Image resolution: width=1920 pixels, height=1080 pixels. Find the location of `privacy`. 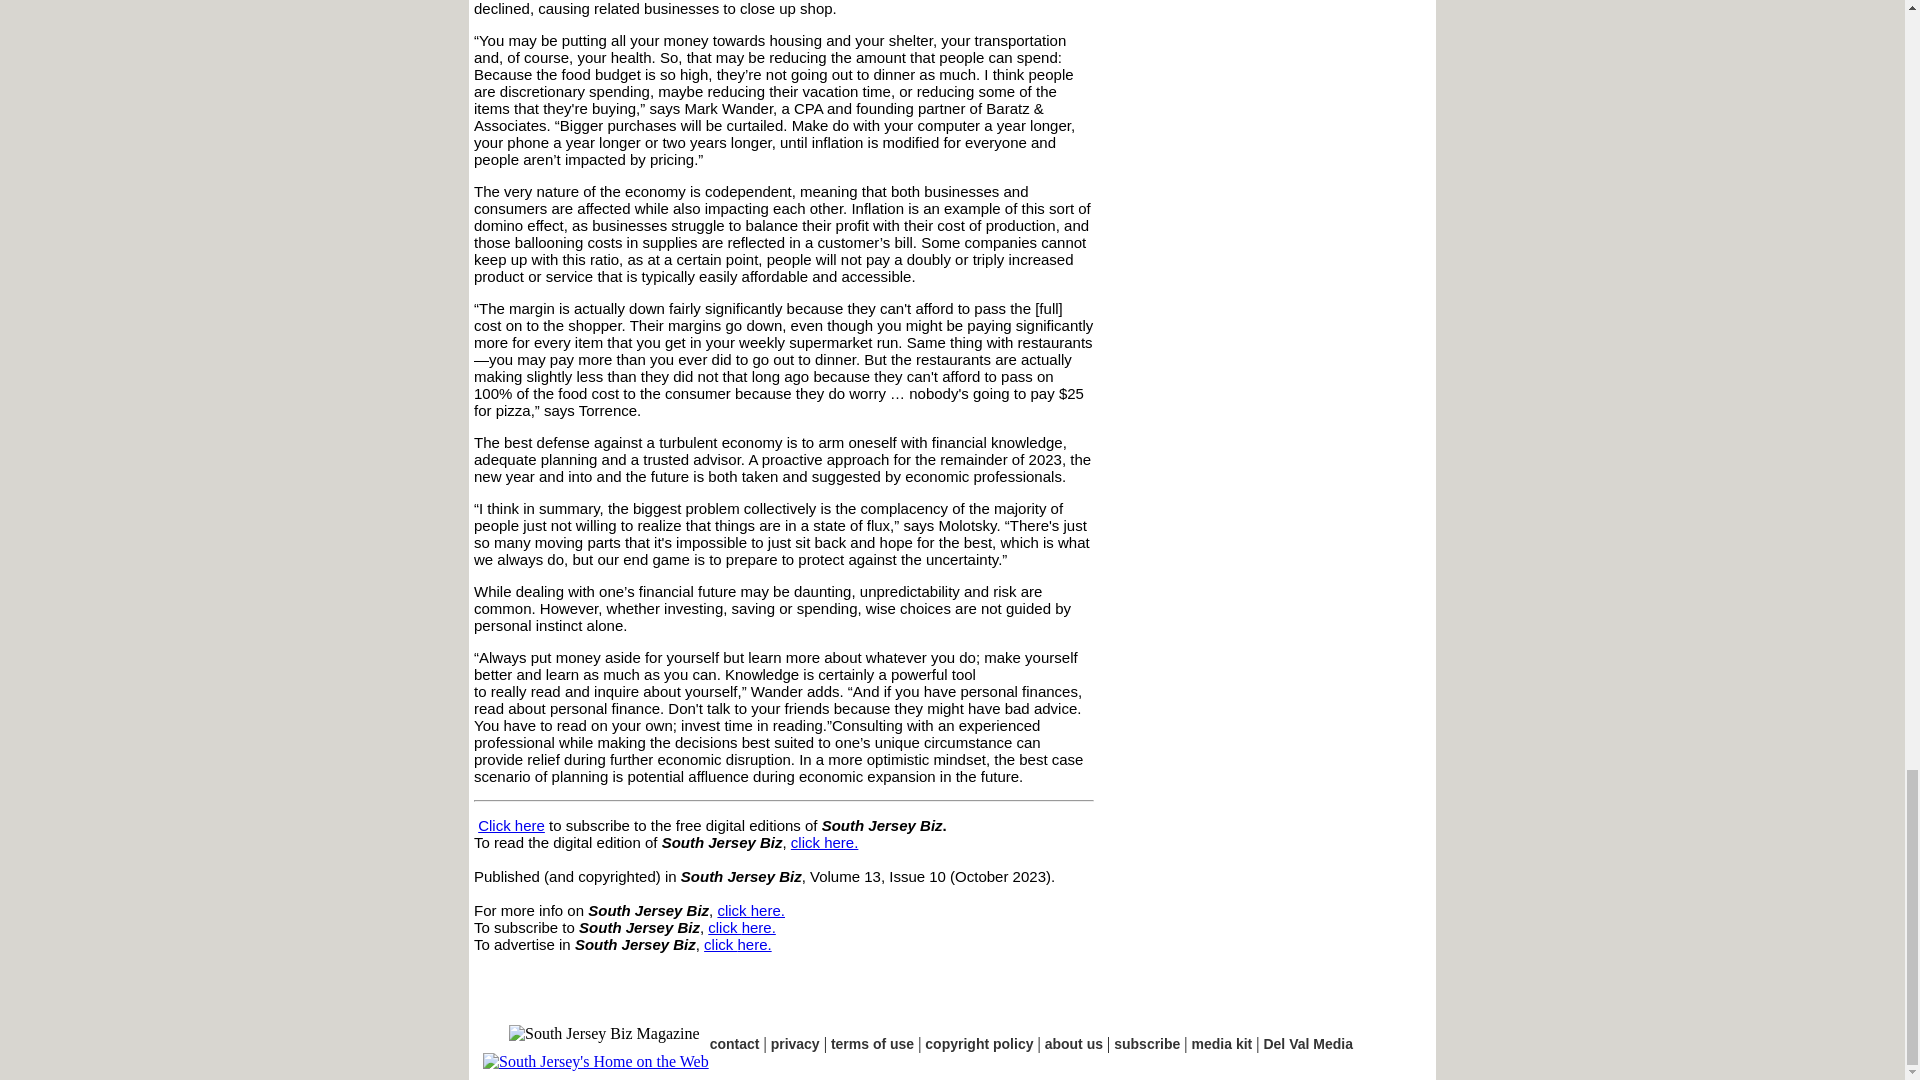

privacy is located at coordinates (795, 1043).